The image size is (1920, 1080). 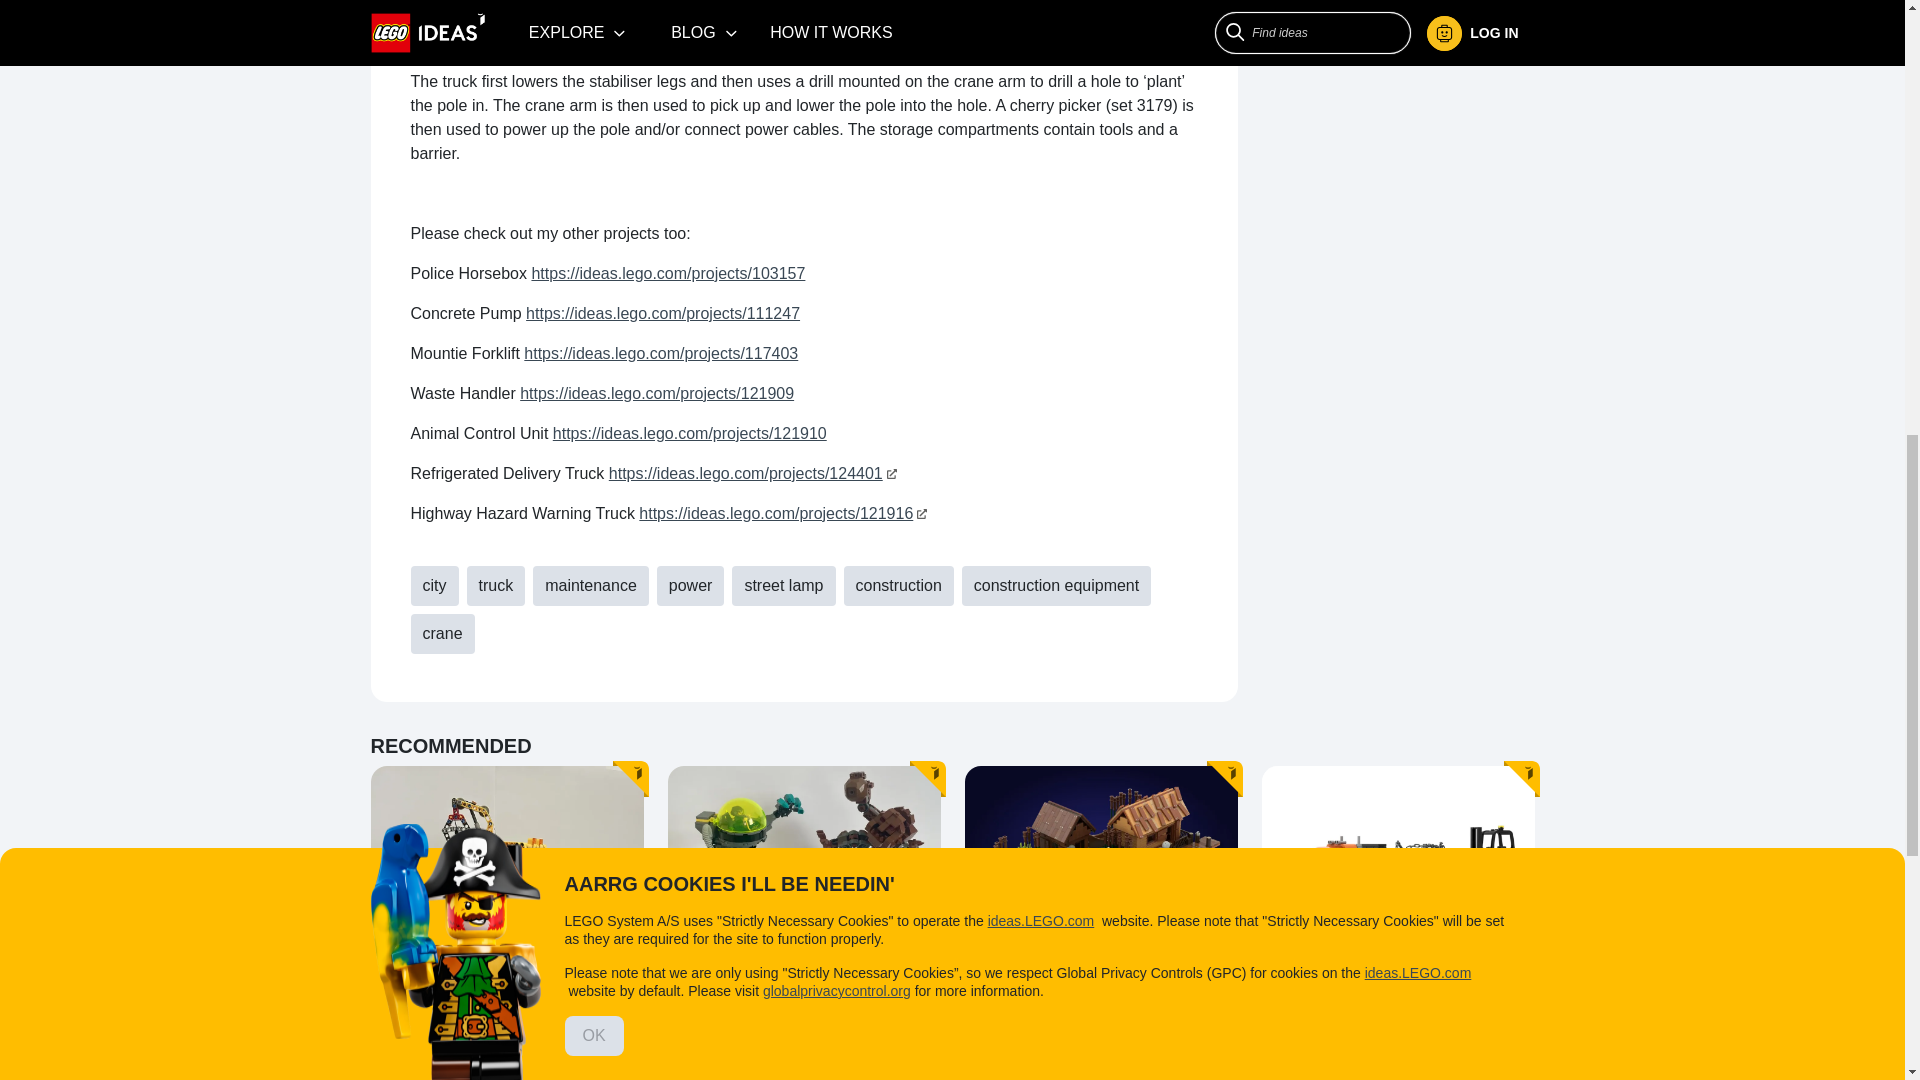 What do you see at coordinates (506, 981) in the screenshot?
I see `Vintage Russian Truck` at bounding box center [506, 981].